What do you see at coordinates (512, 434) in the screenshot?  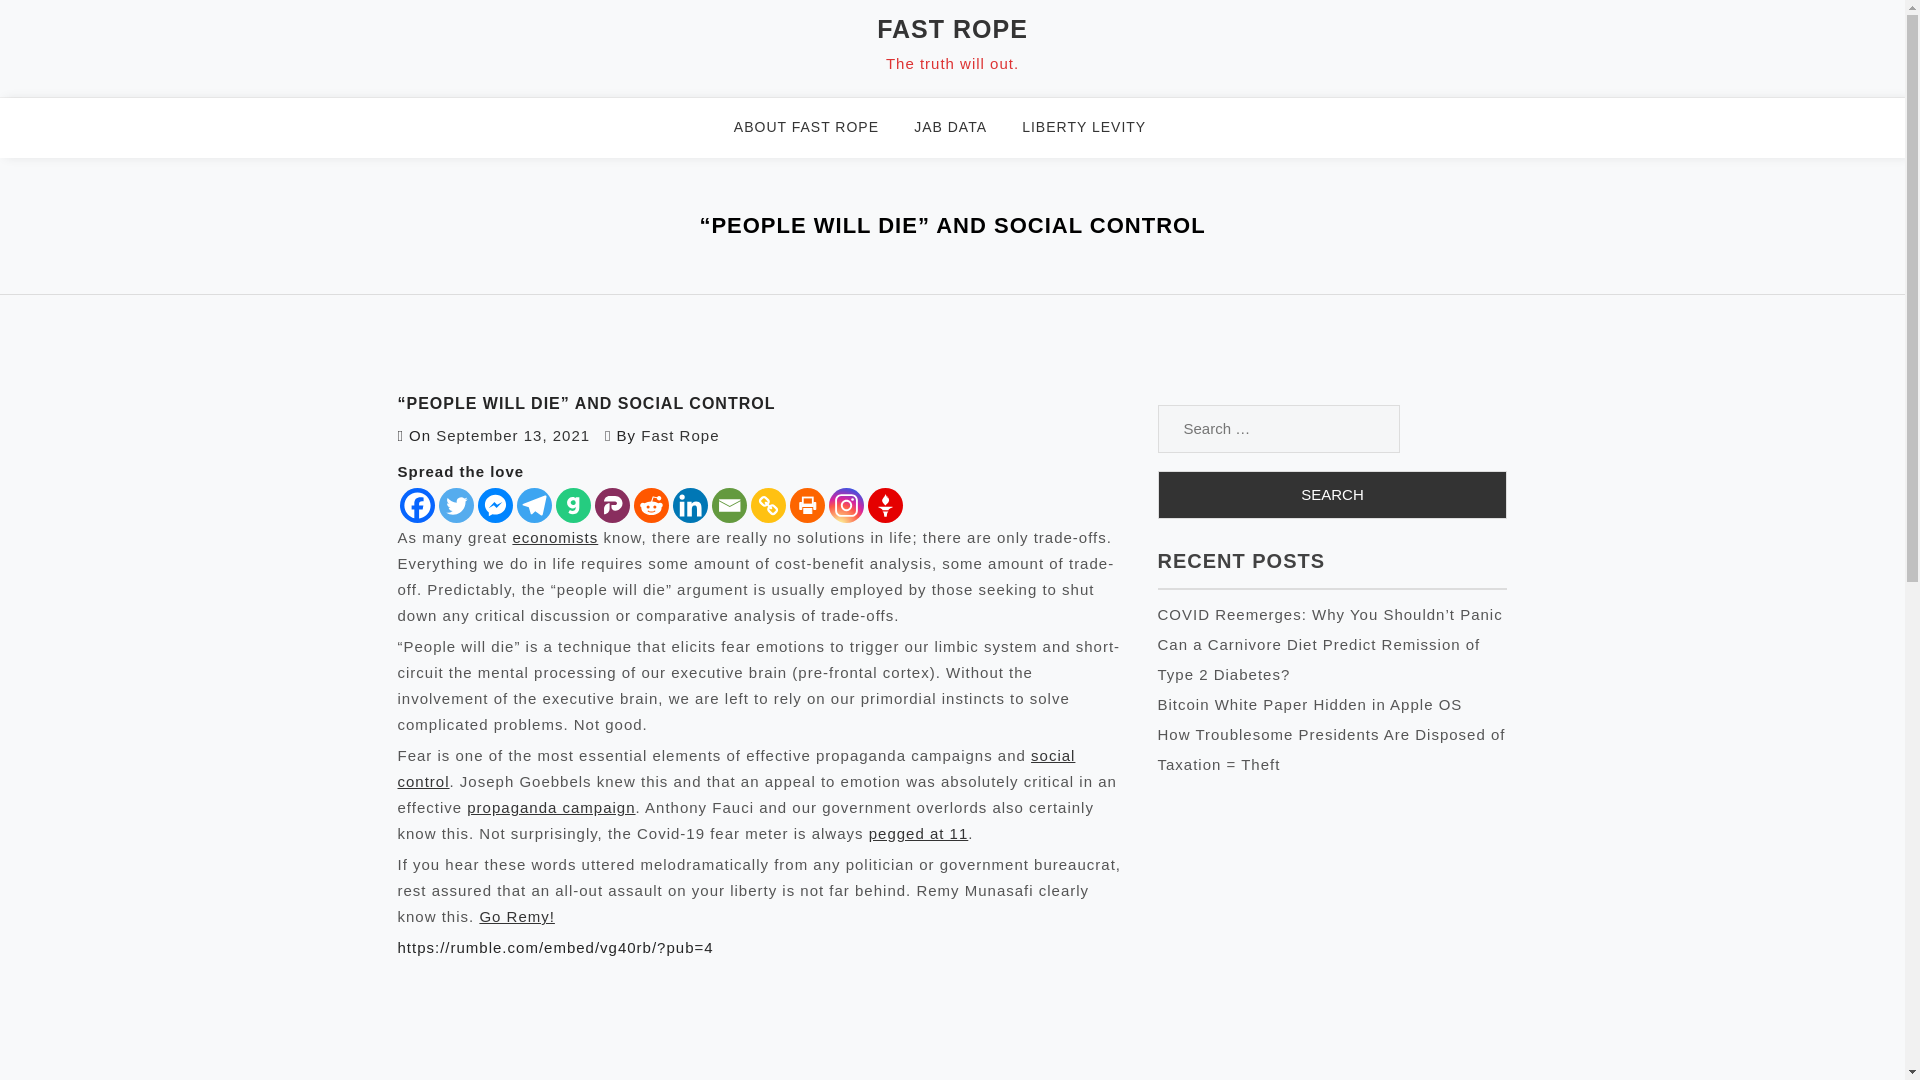 I see `September 13, 2021` at bounding box center [512, 434].